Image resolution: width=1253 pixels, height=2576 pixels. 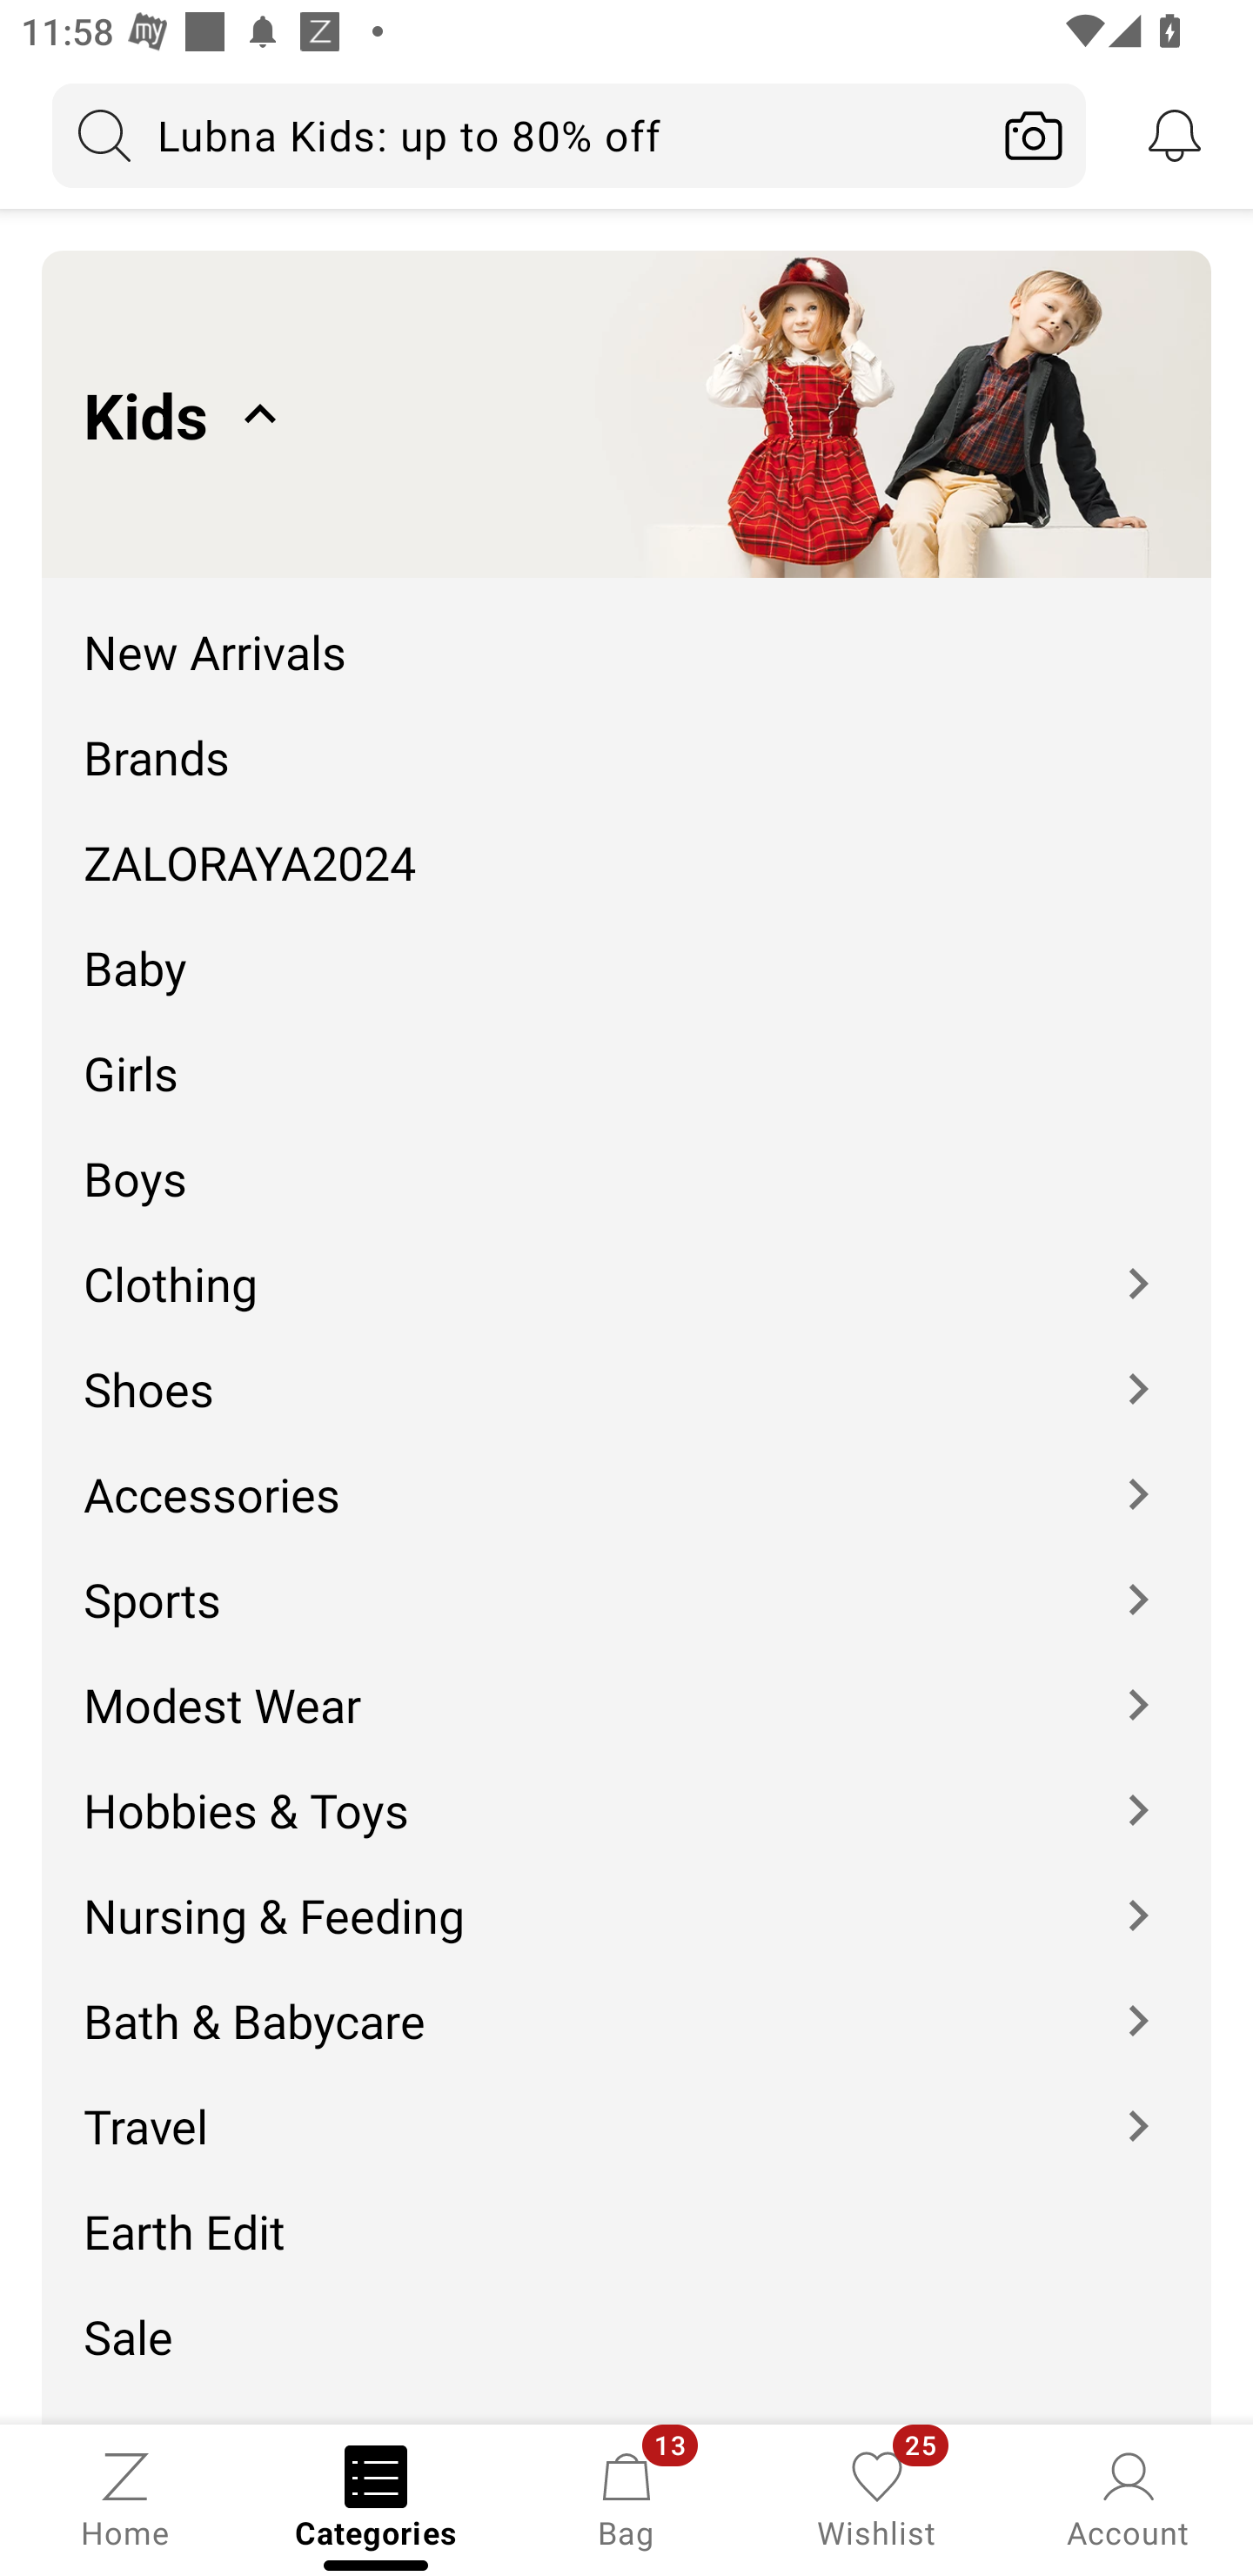 I want to click on Sale, so click(x=626, y=2314).